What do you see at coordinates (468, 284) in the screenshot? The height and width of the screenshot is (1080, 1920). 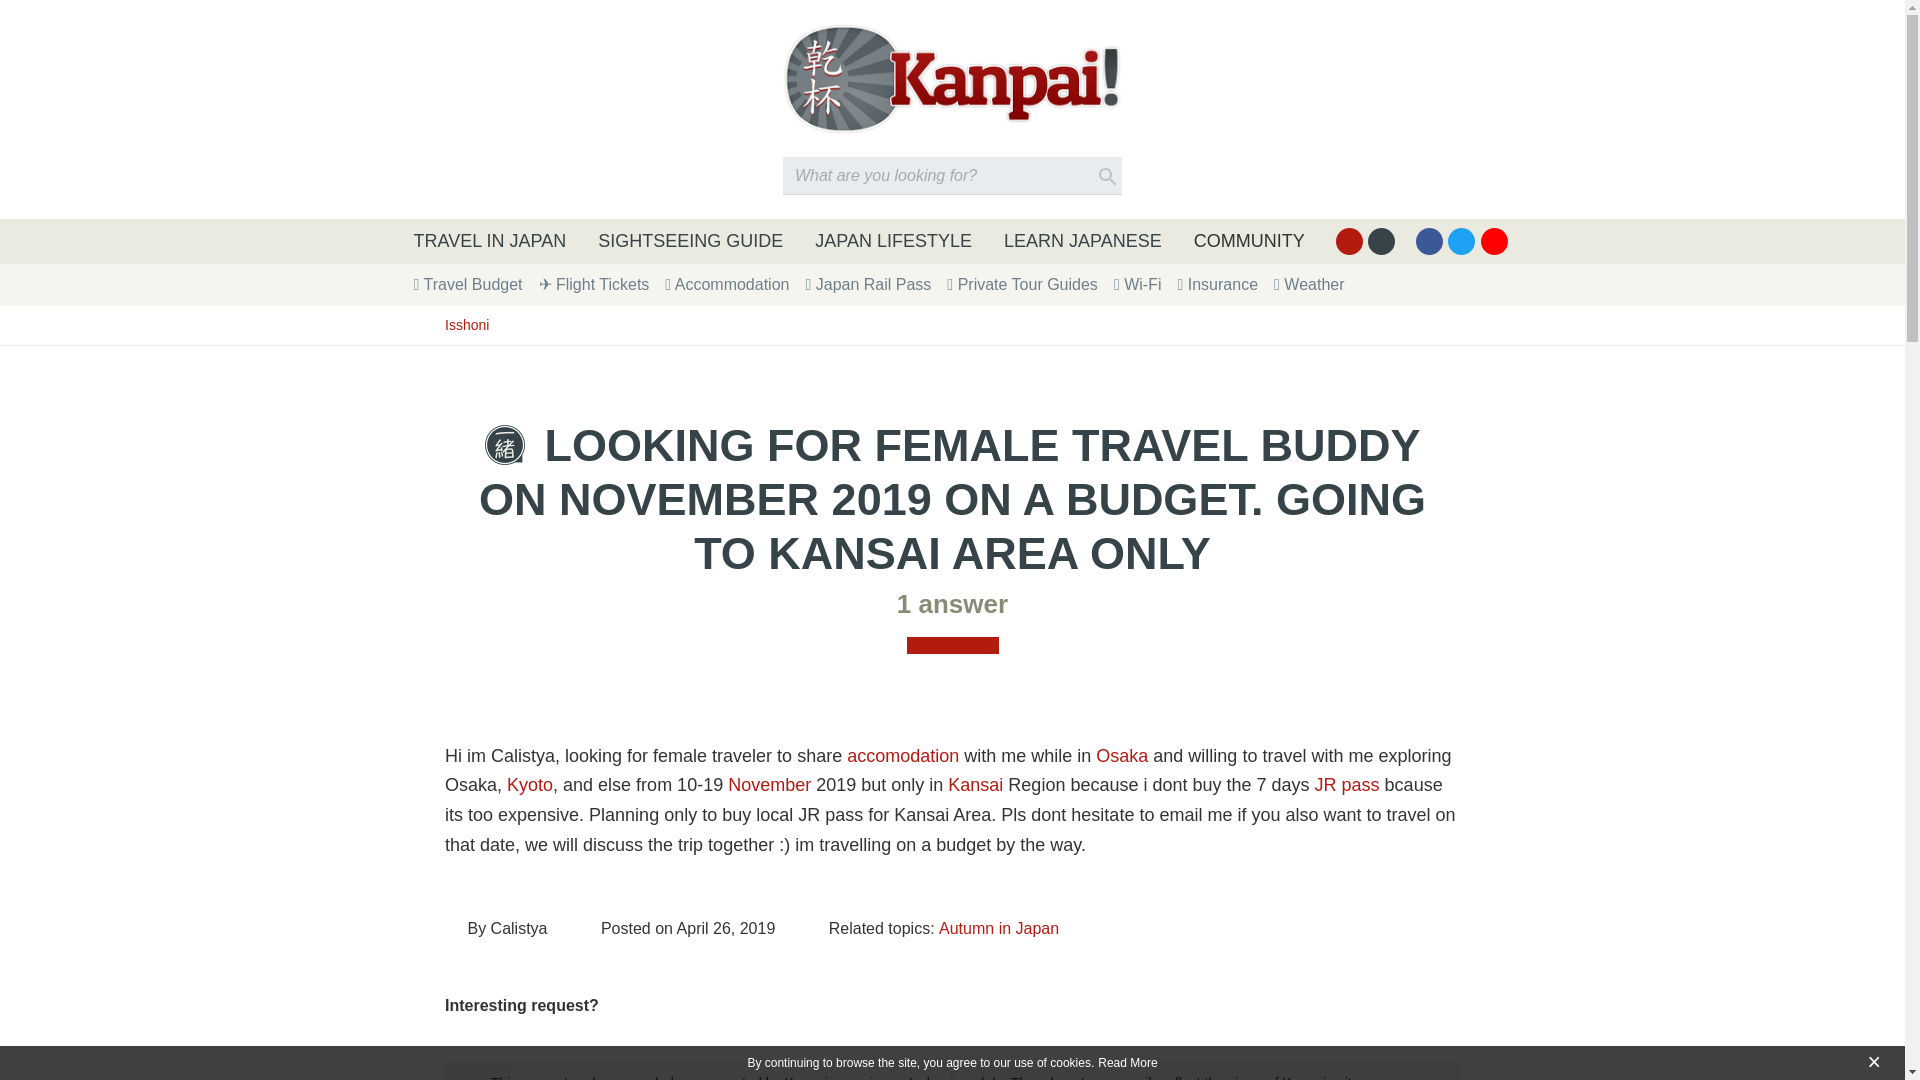 I see `Calculate your Japan travel budget` at bounding box center [468, 284].